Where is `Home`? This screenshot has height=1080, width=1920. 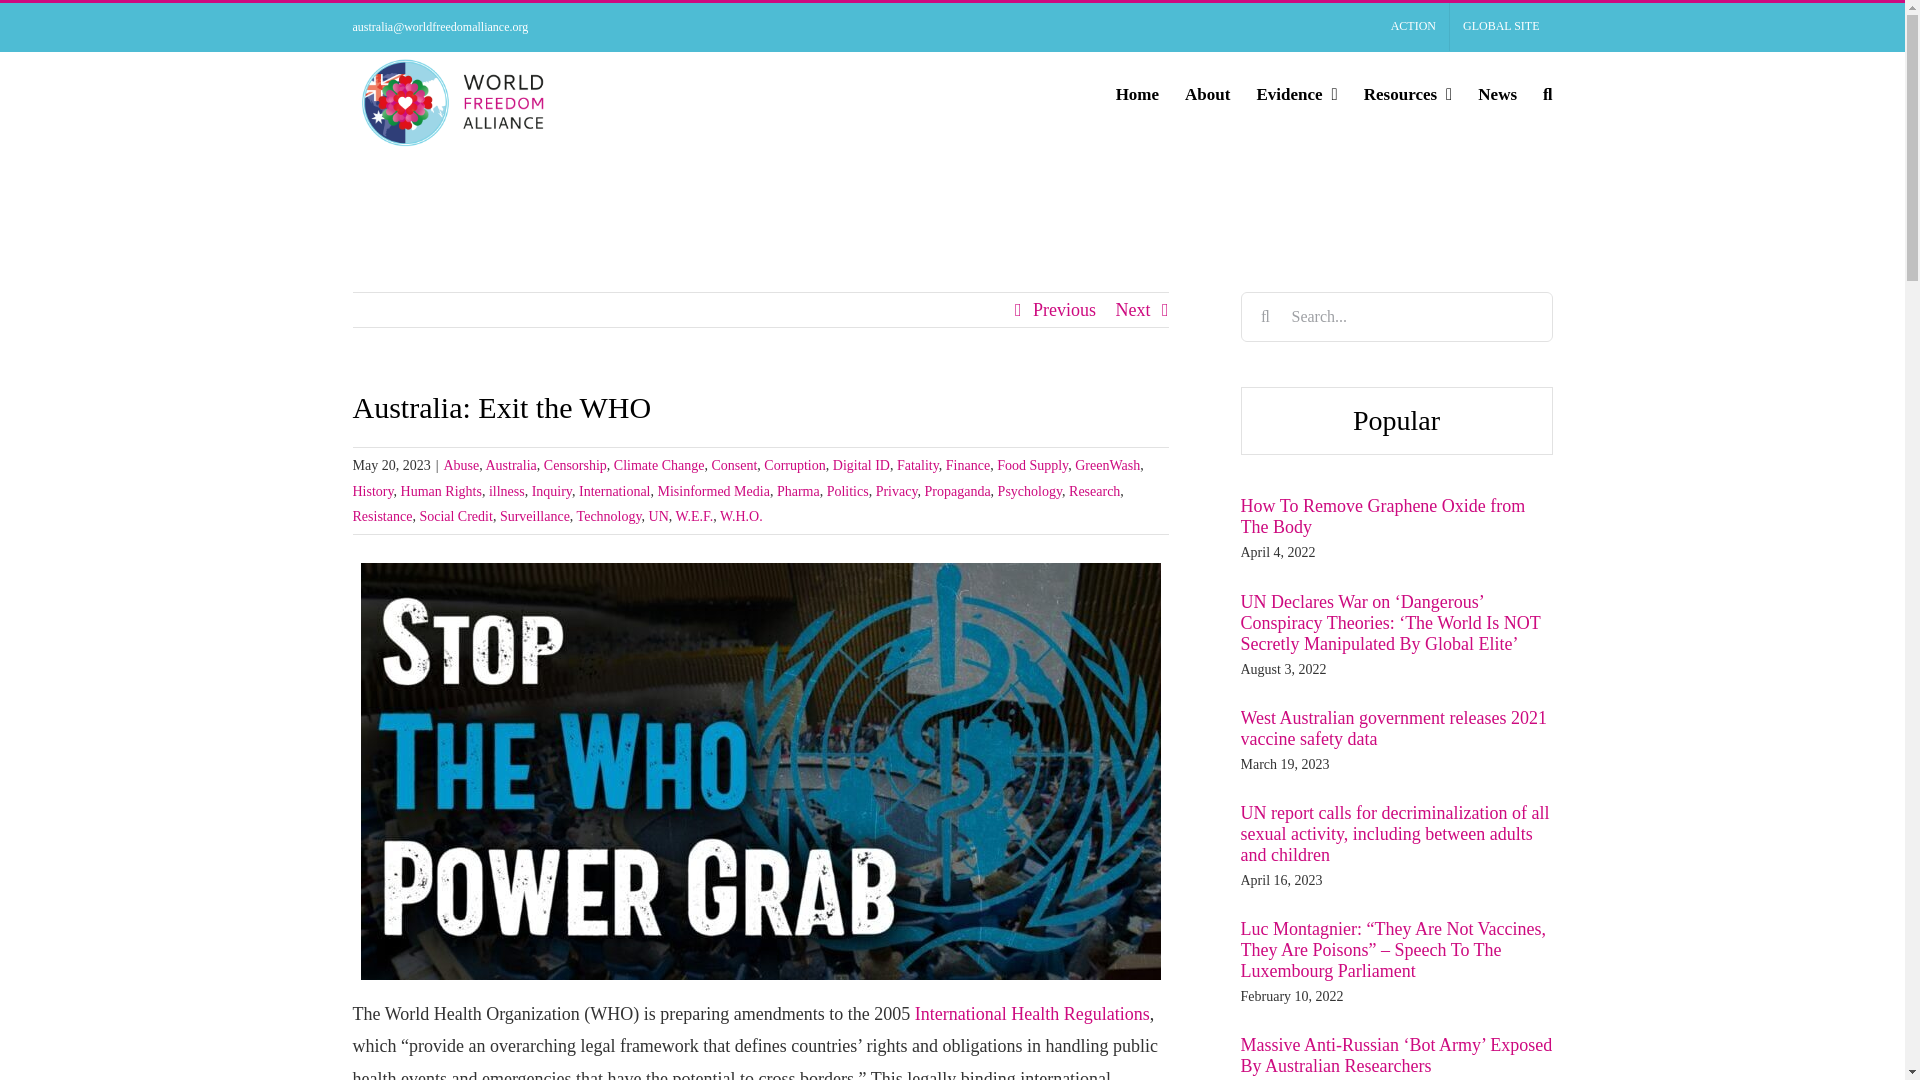
Home is located at coordinates (1137, 94).